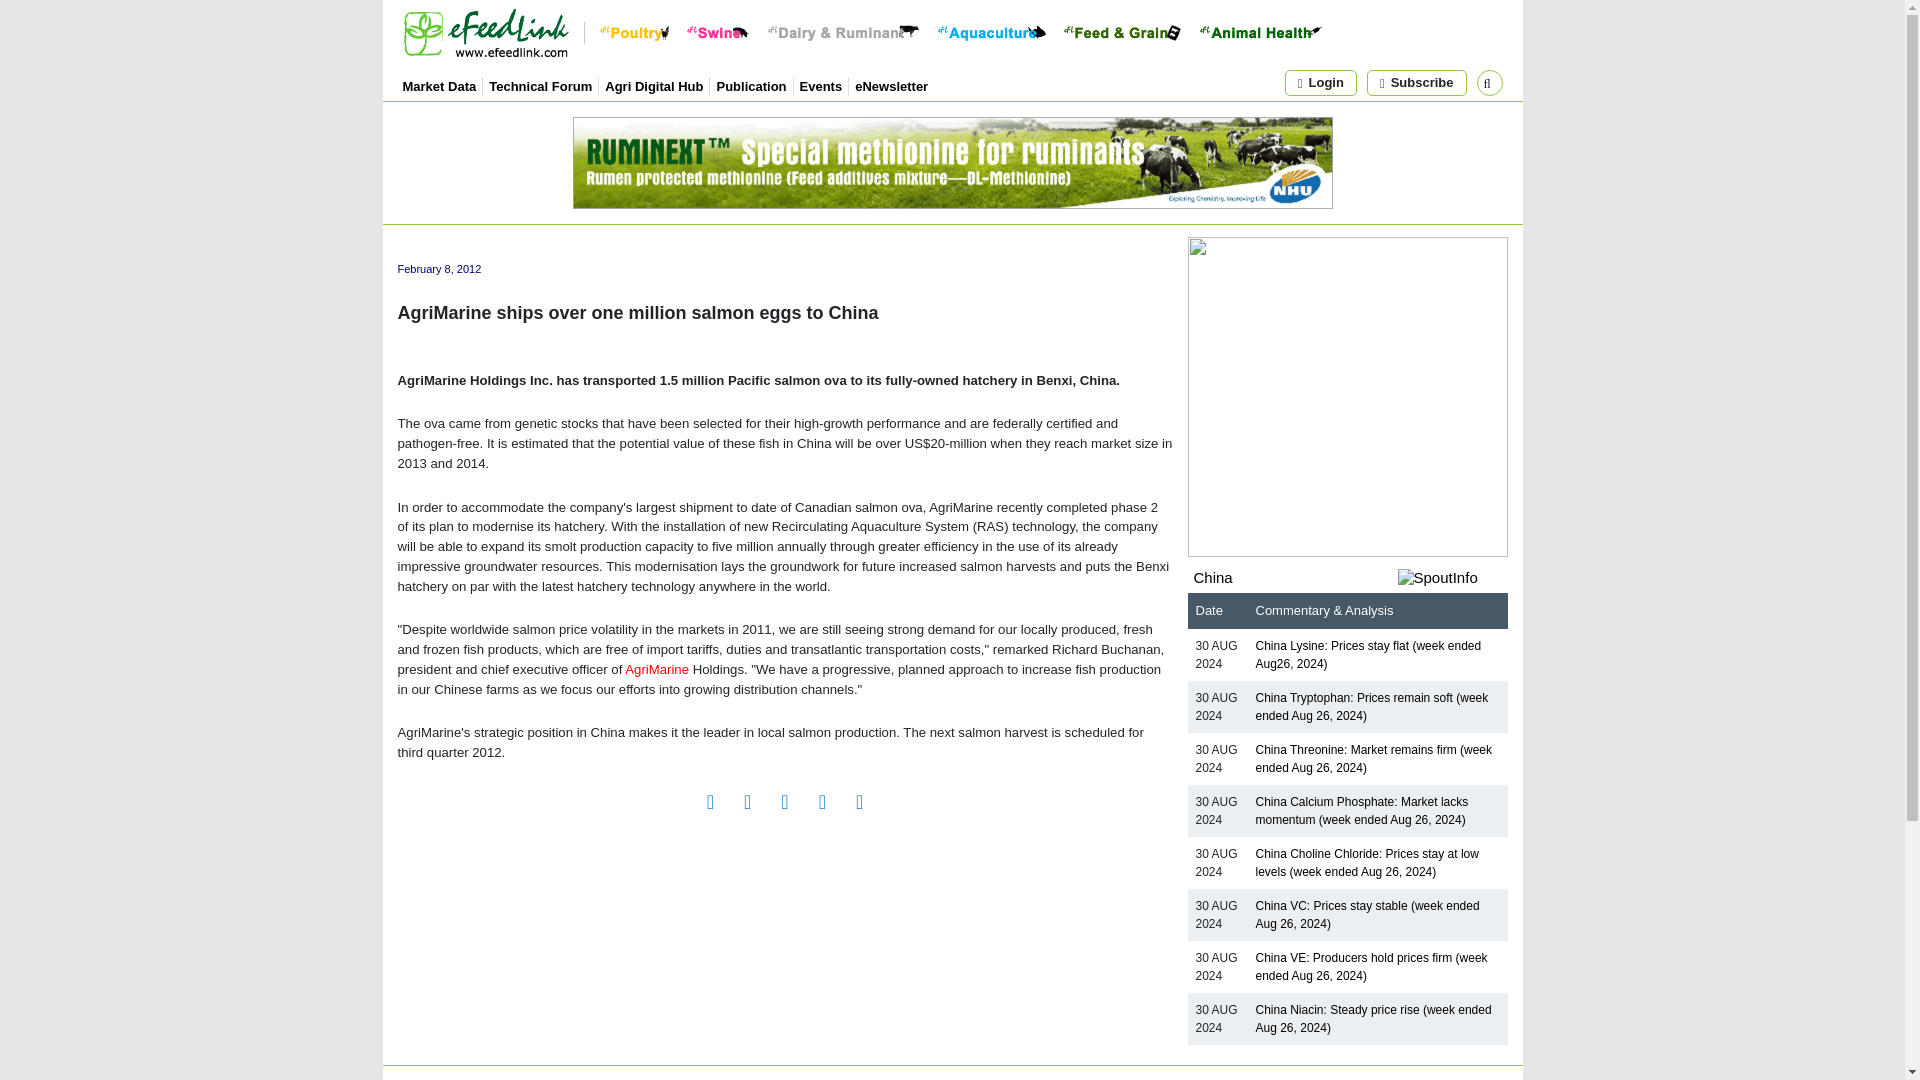 This screenshot has width=1920, height=1080. I want to click on Agri Digital Hub, so click(653, 84).